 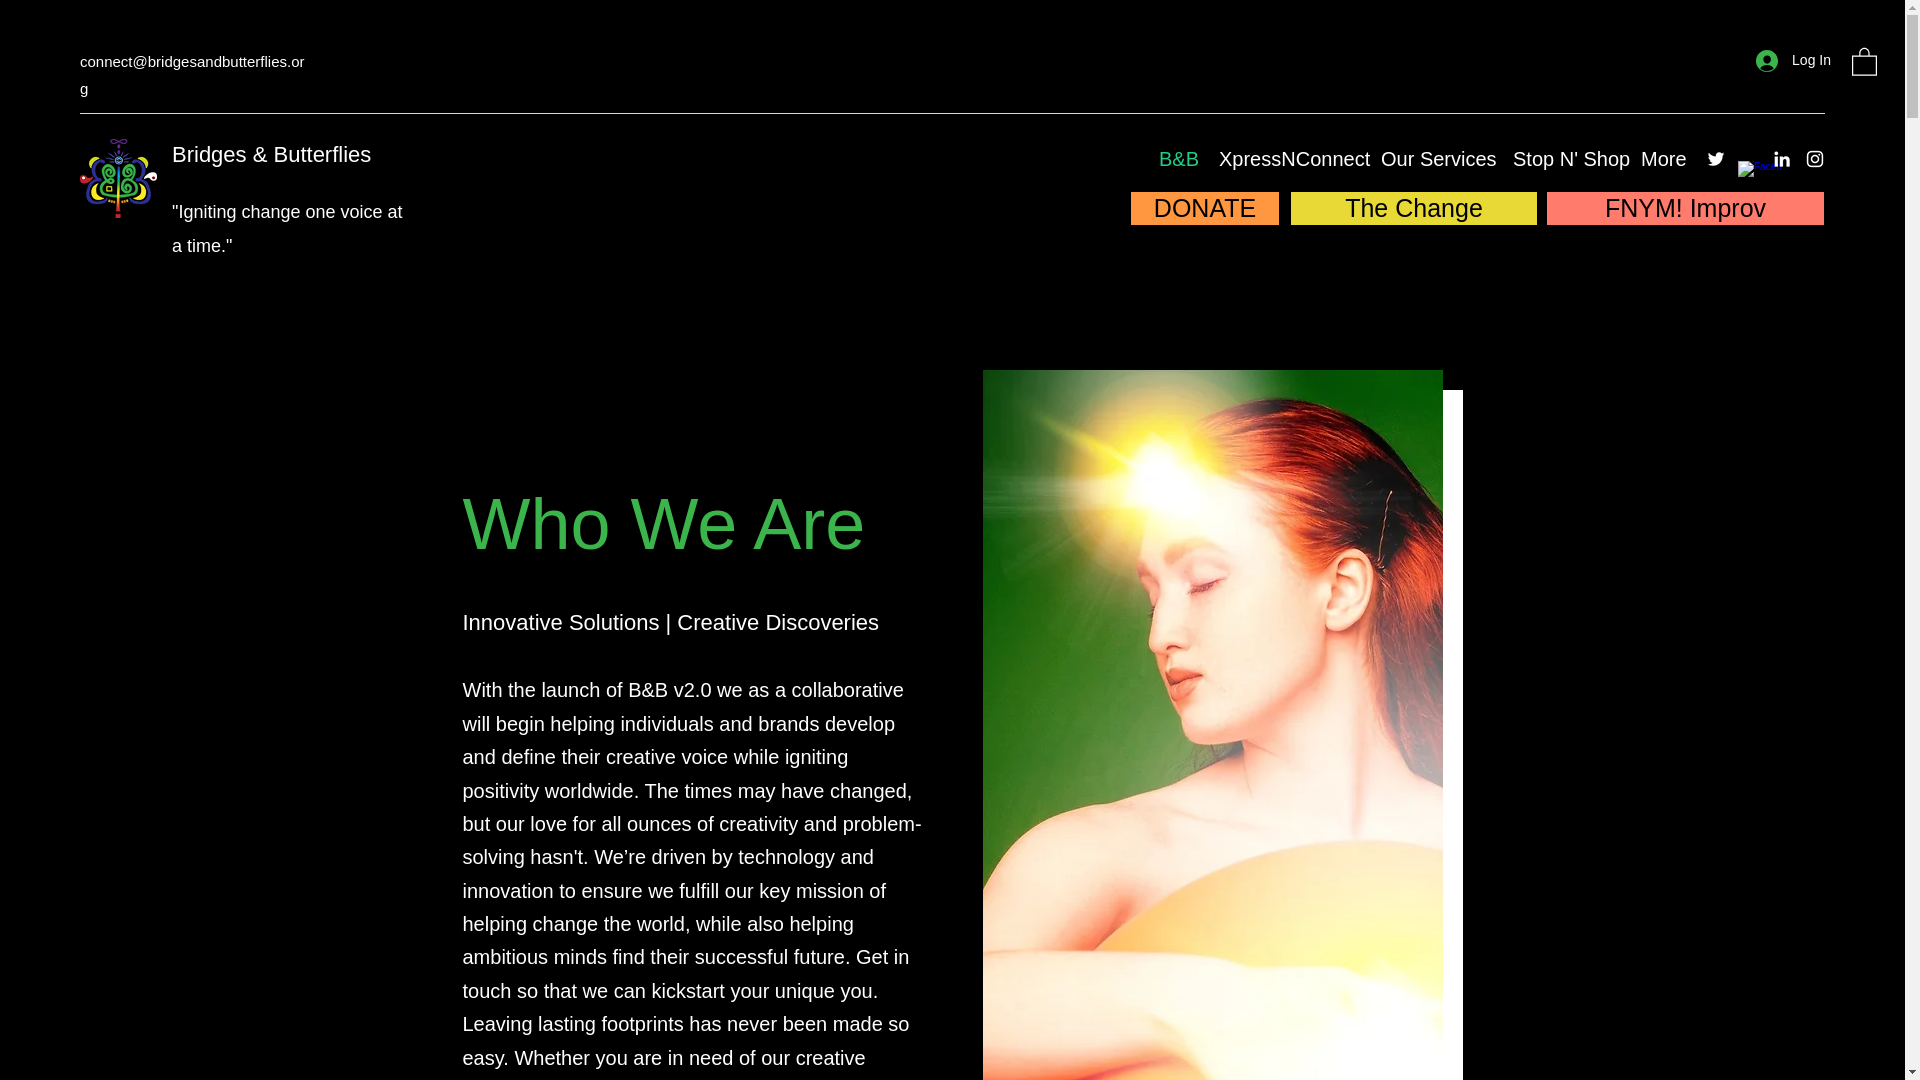 What do you see at coordinates (1204, 208) in the screenshot?
I see `DONATE` at bounding box center [1204, 208].